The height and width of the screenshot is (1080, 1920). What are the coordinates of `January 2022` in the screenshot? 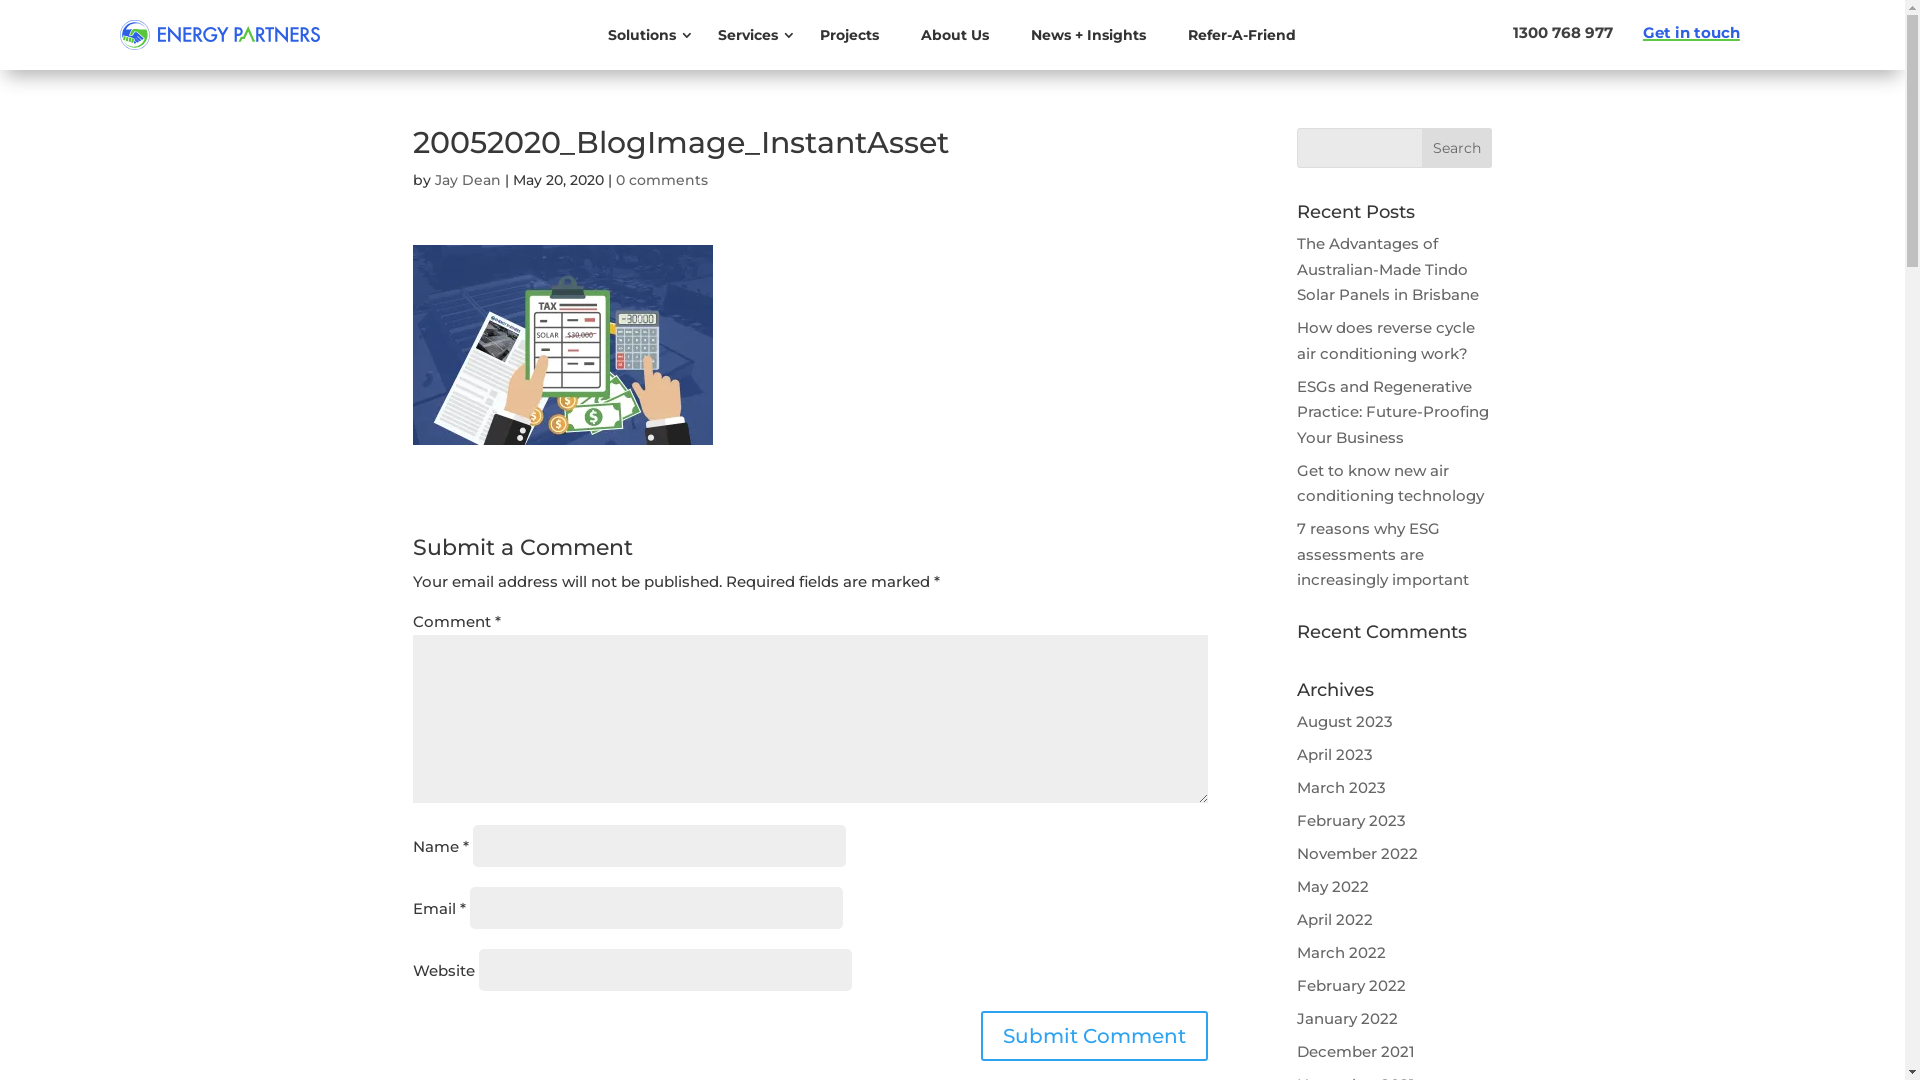 It's located at (1348, 1018).